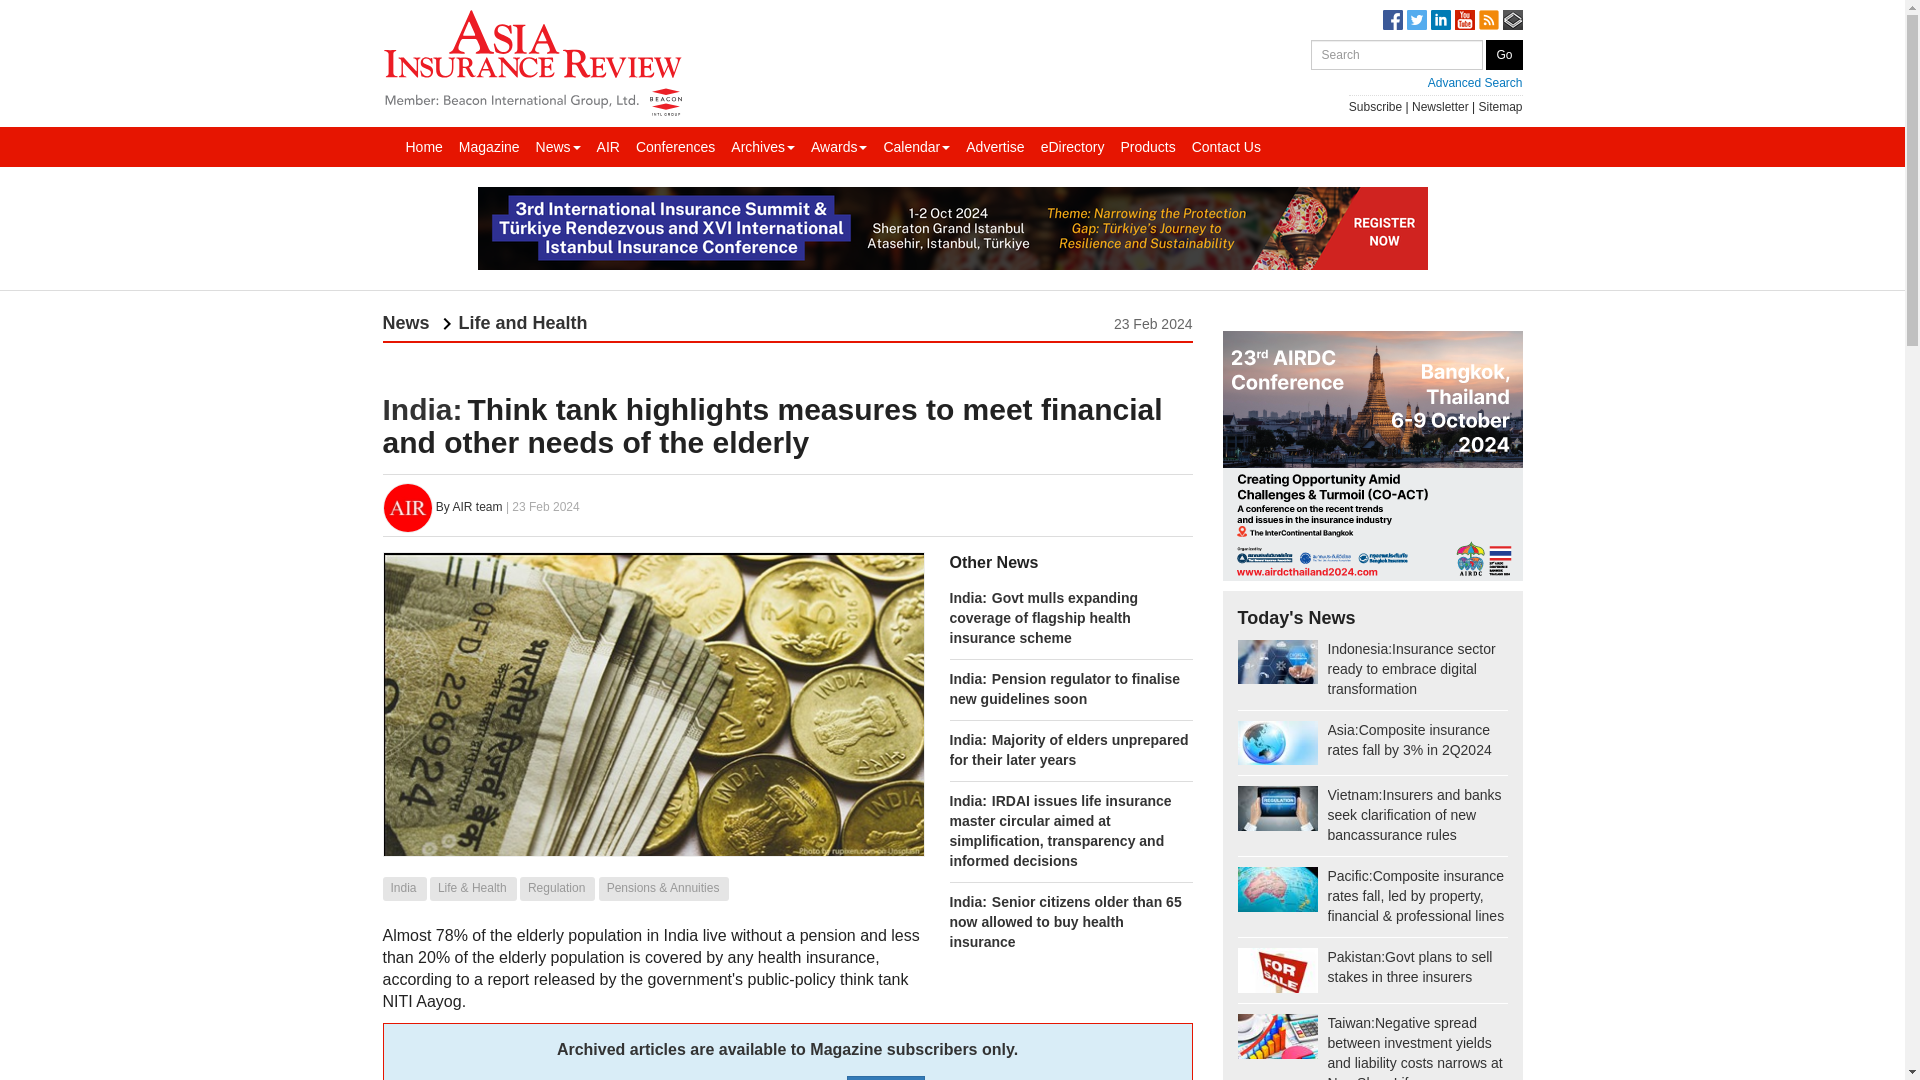  I want to click on Conferences, so click(675, 147).